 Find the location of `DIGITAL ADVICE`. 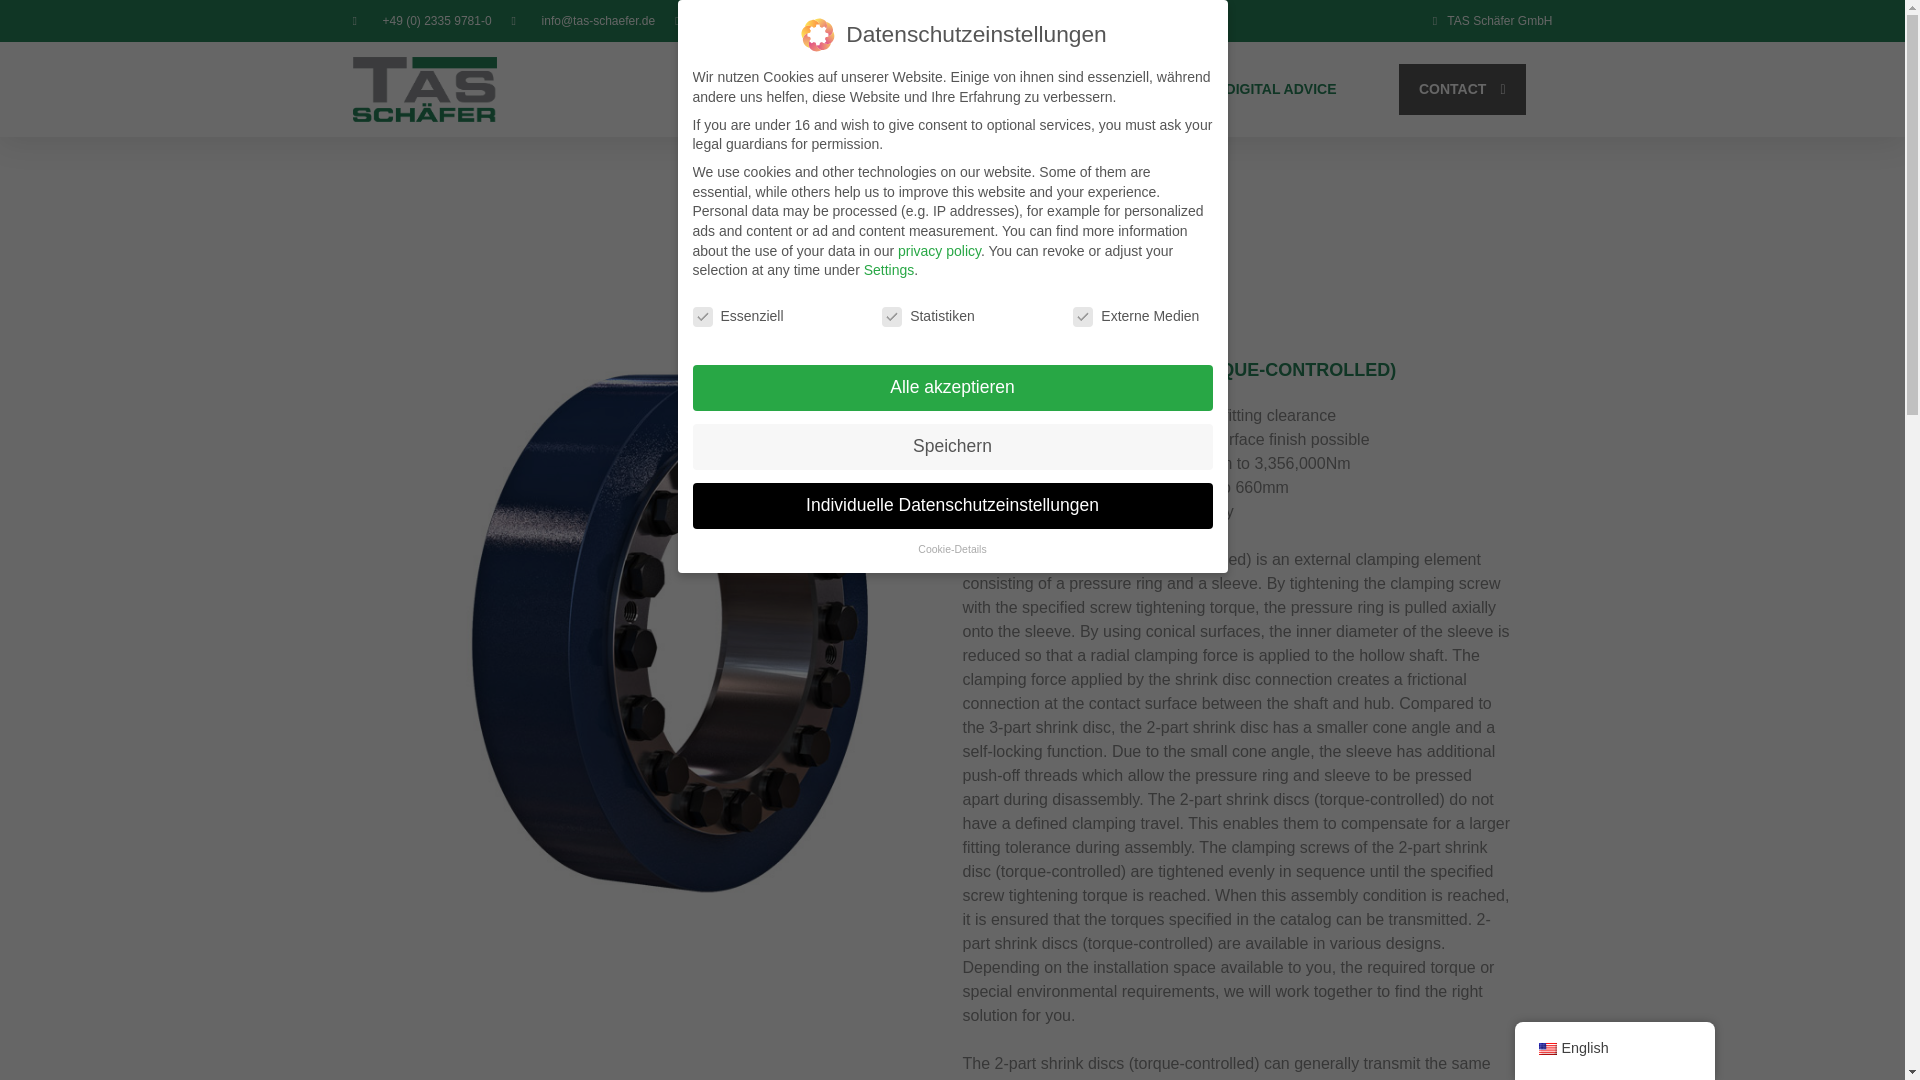

DIGITAL ADVICE is located at coordinates (1281, 89).